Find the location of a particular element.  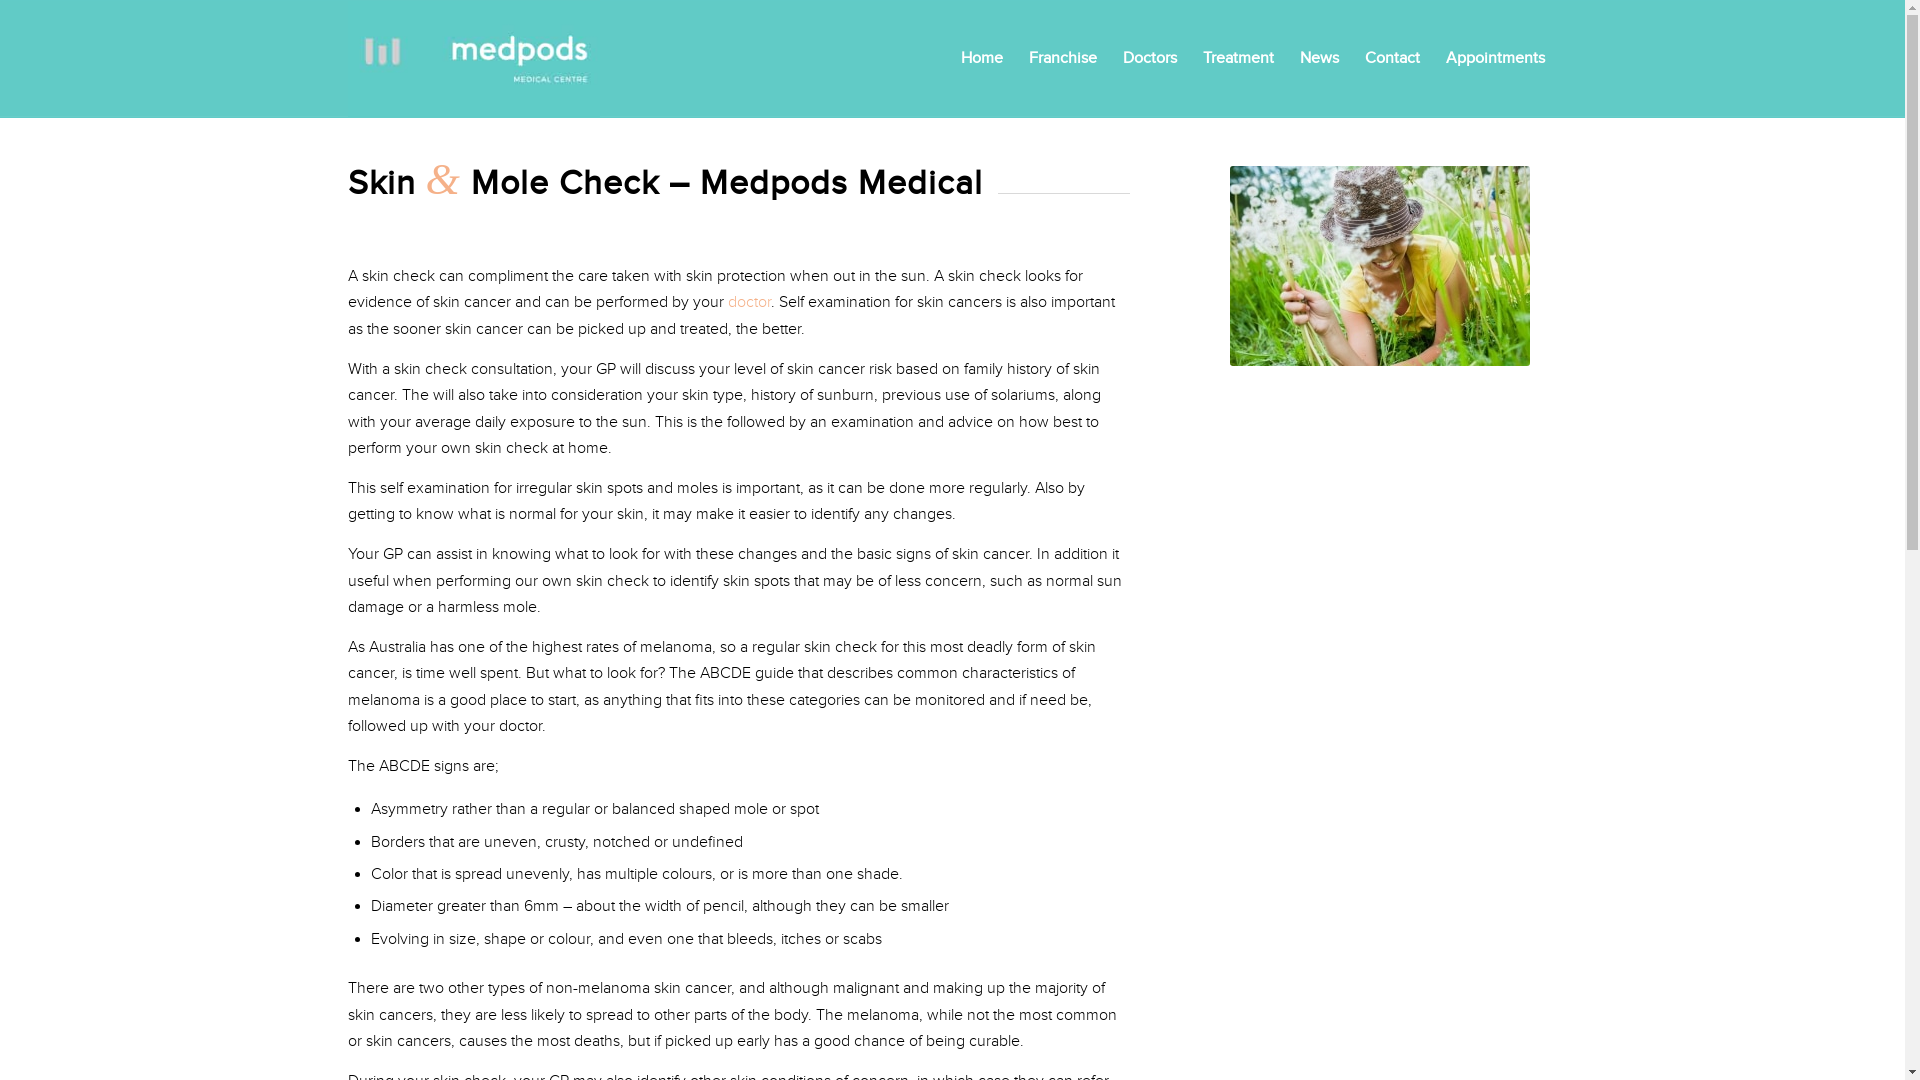

Home is located at coordinates (982, 59).